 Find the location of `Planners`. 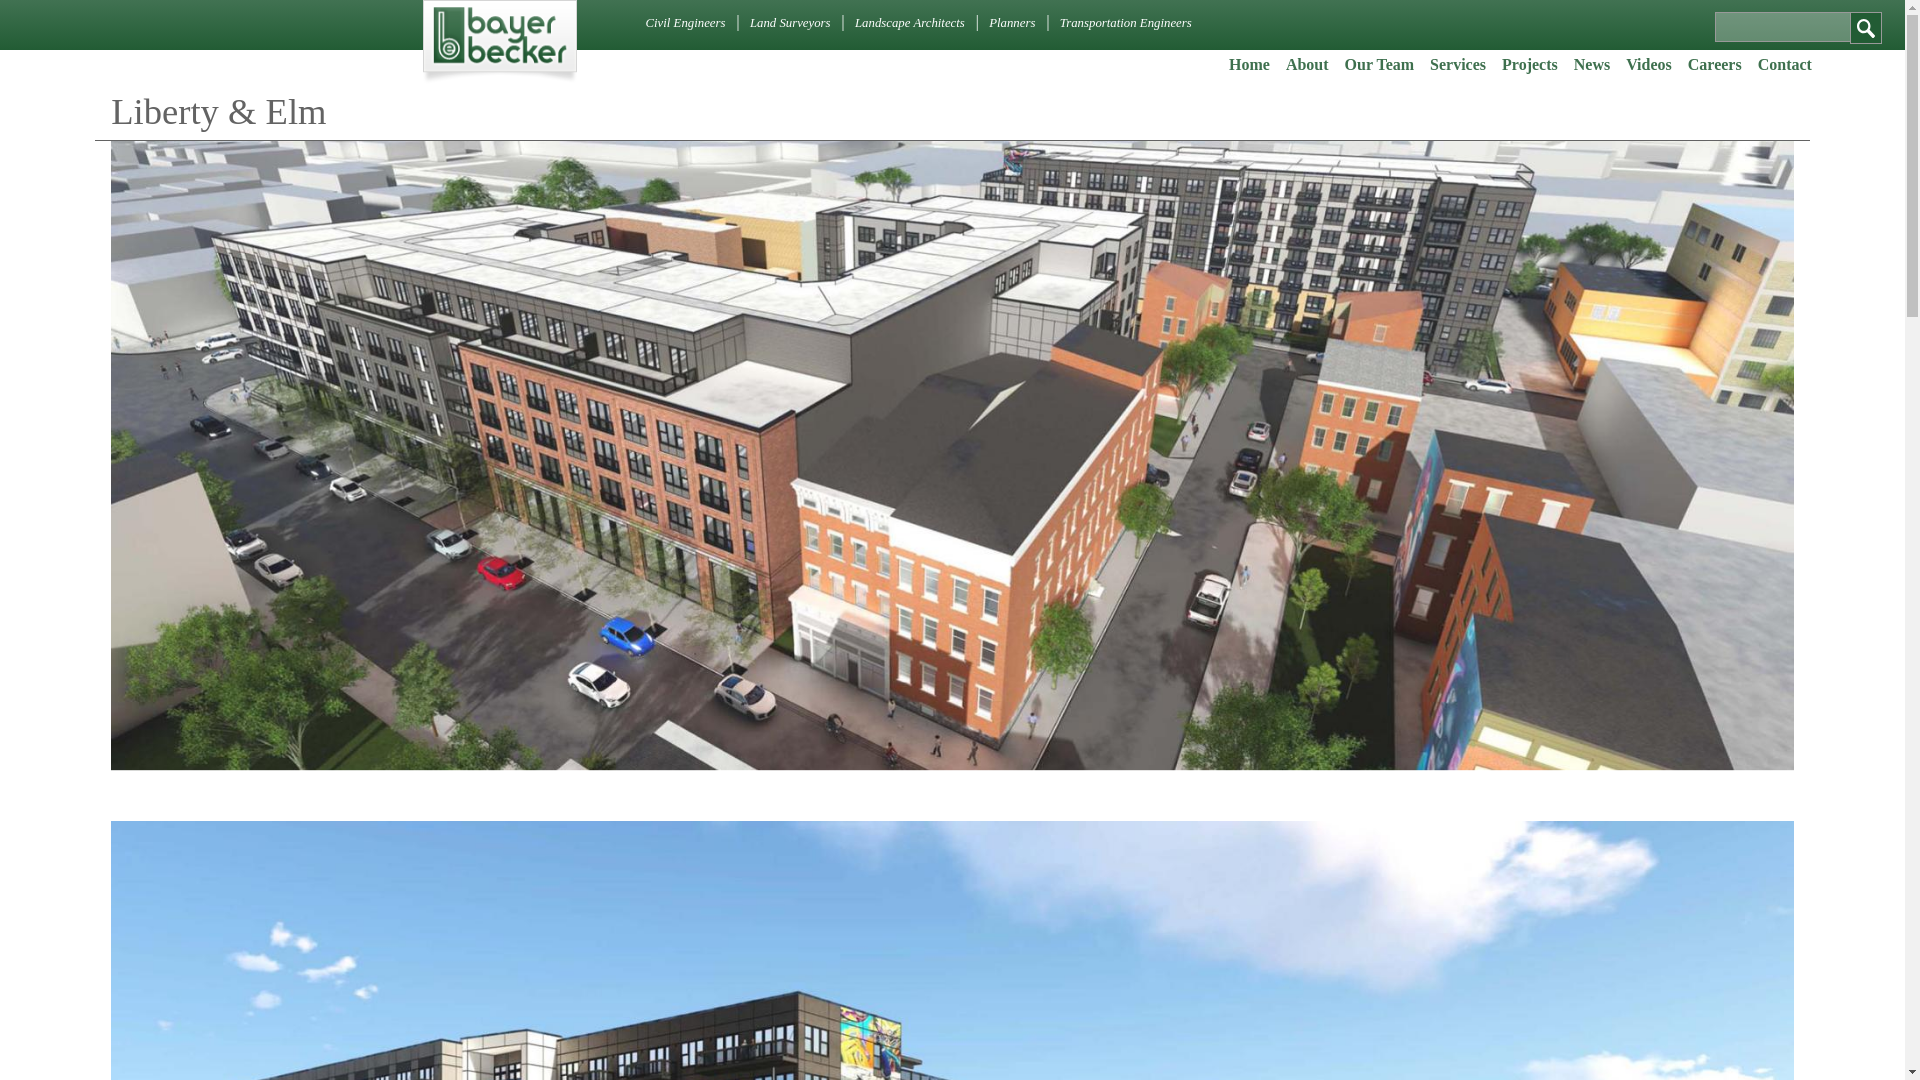

Planners is located at coordinates (1011, 23).